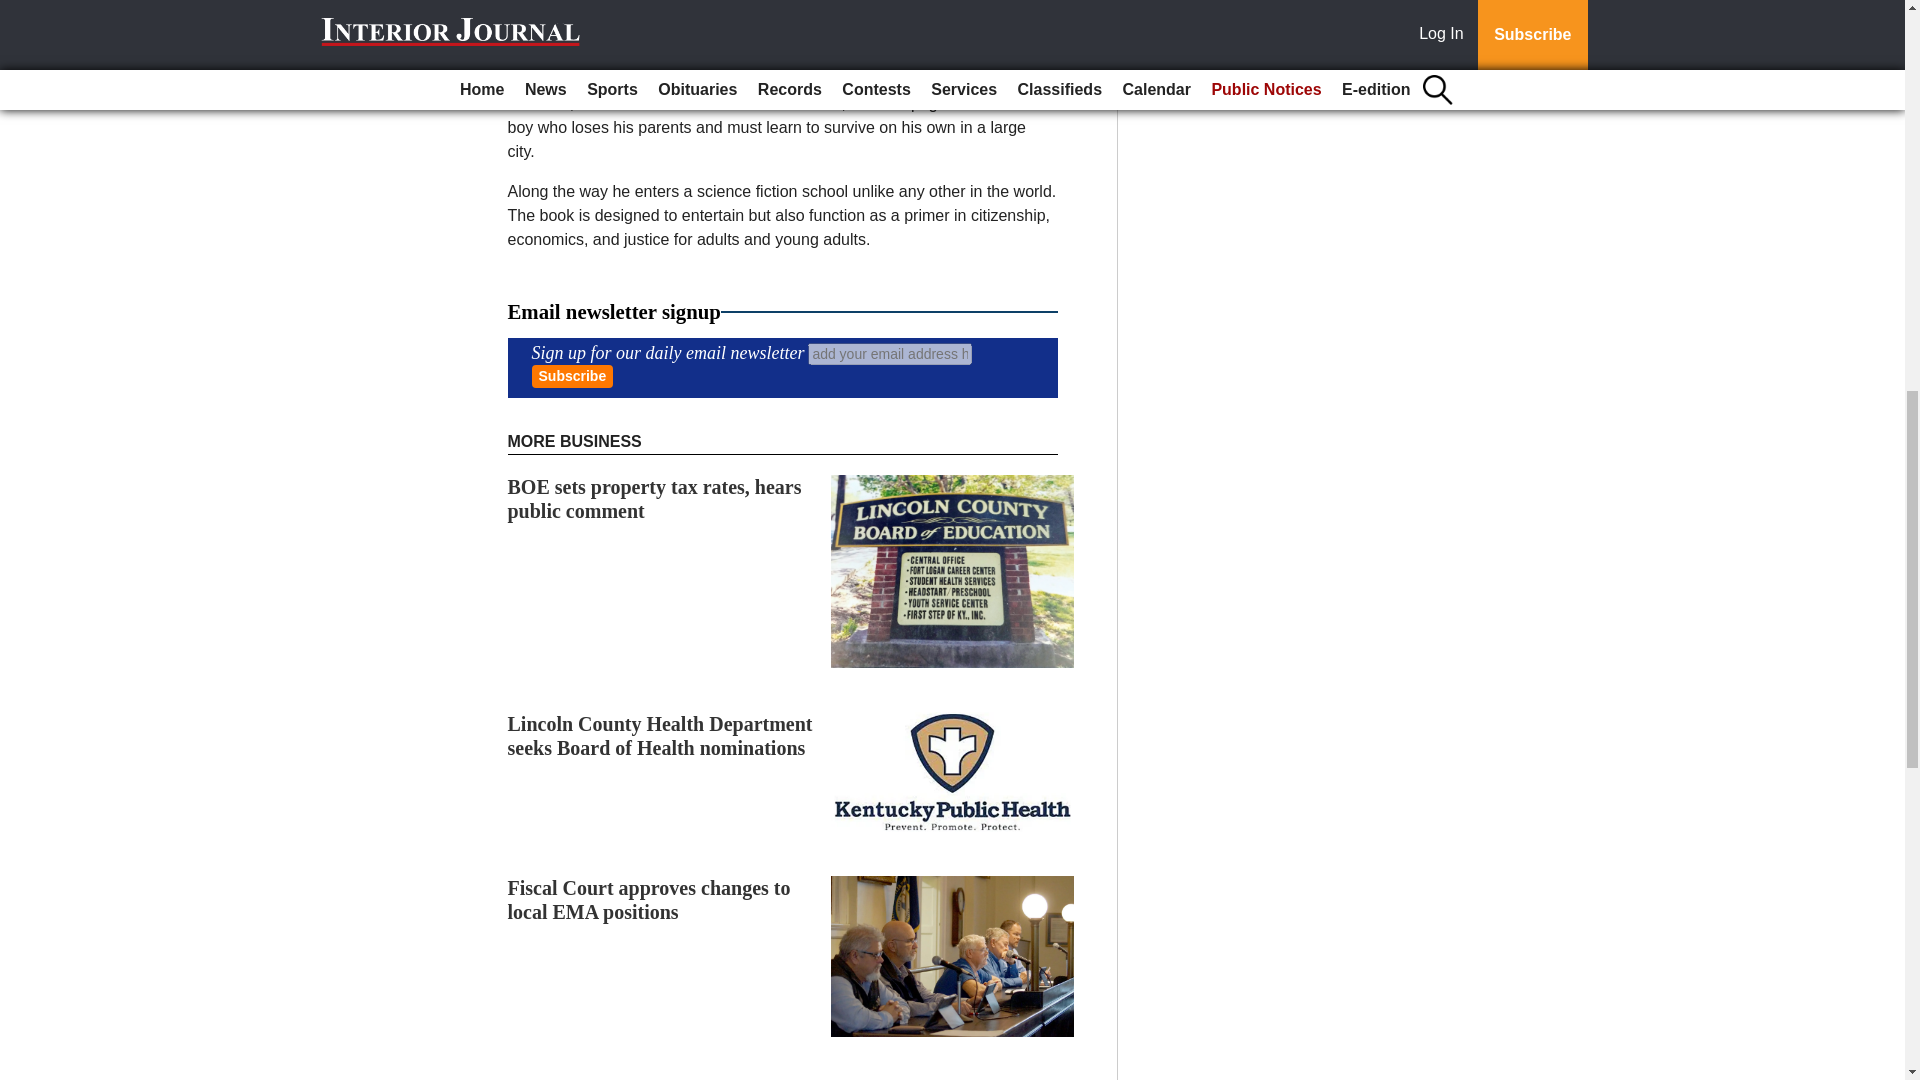  What do you see at coordinates (572, 376) in the screenshot?
I see `Subscribe` at bounding box center [572, 376].